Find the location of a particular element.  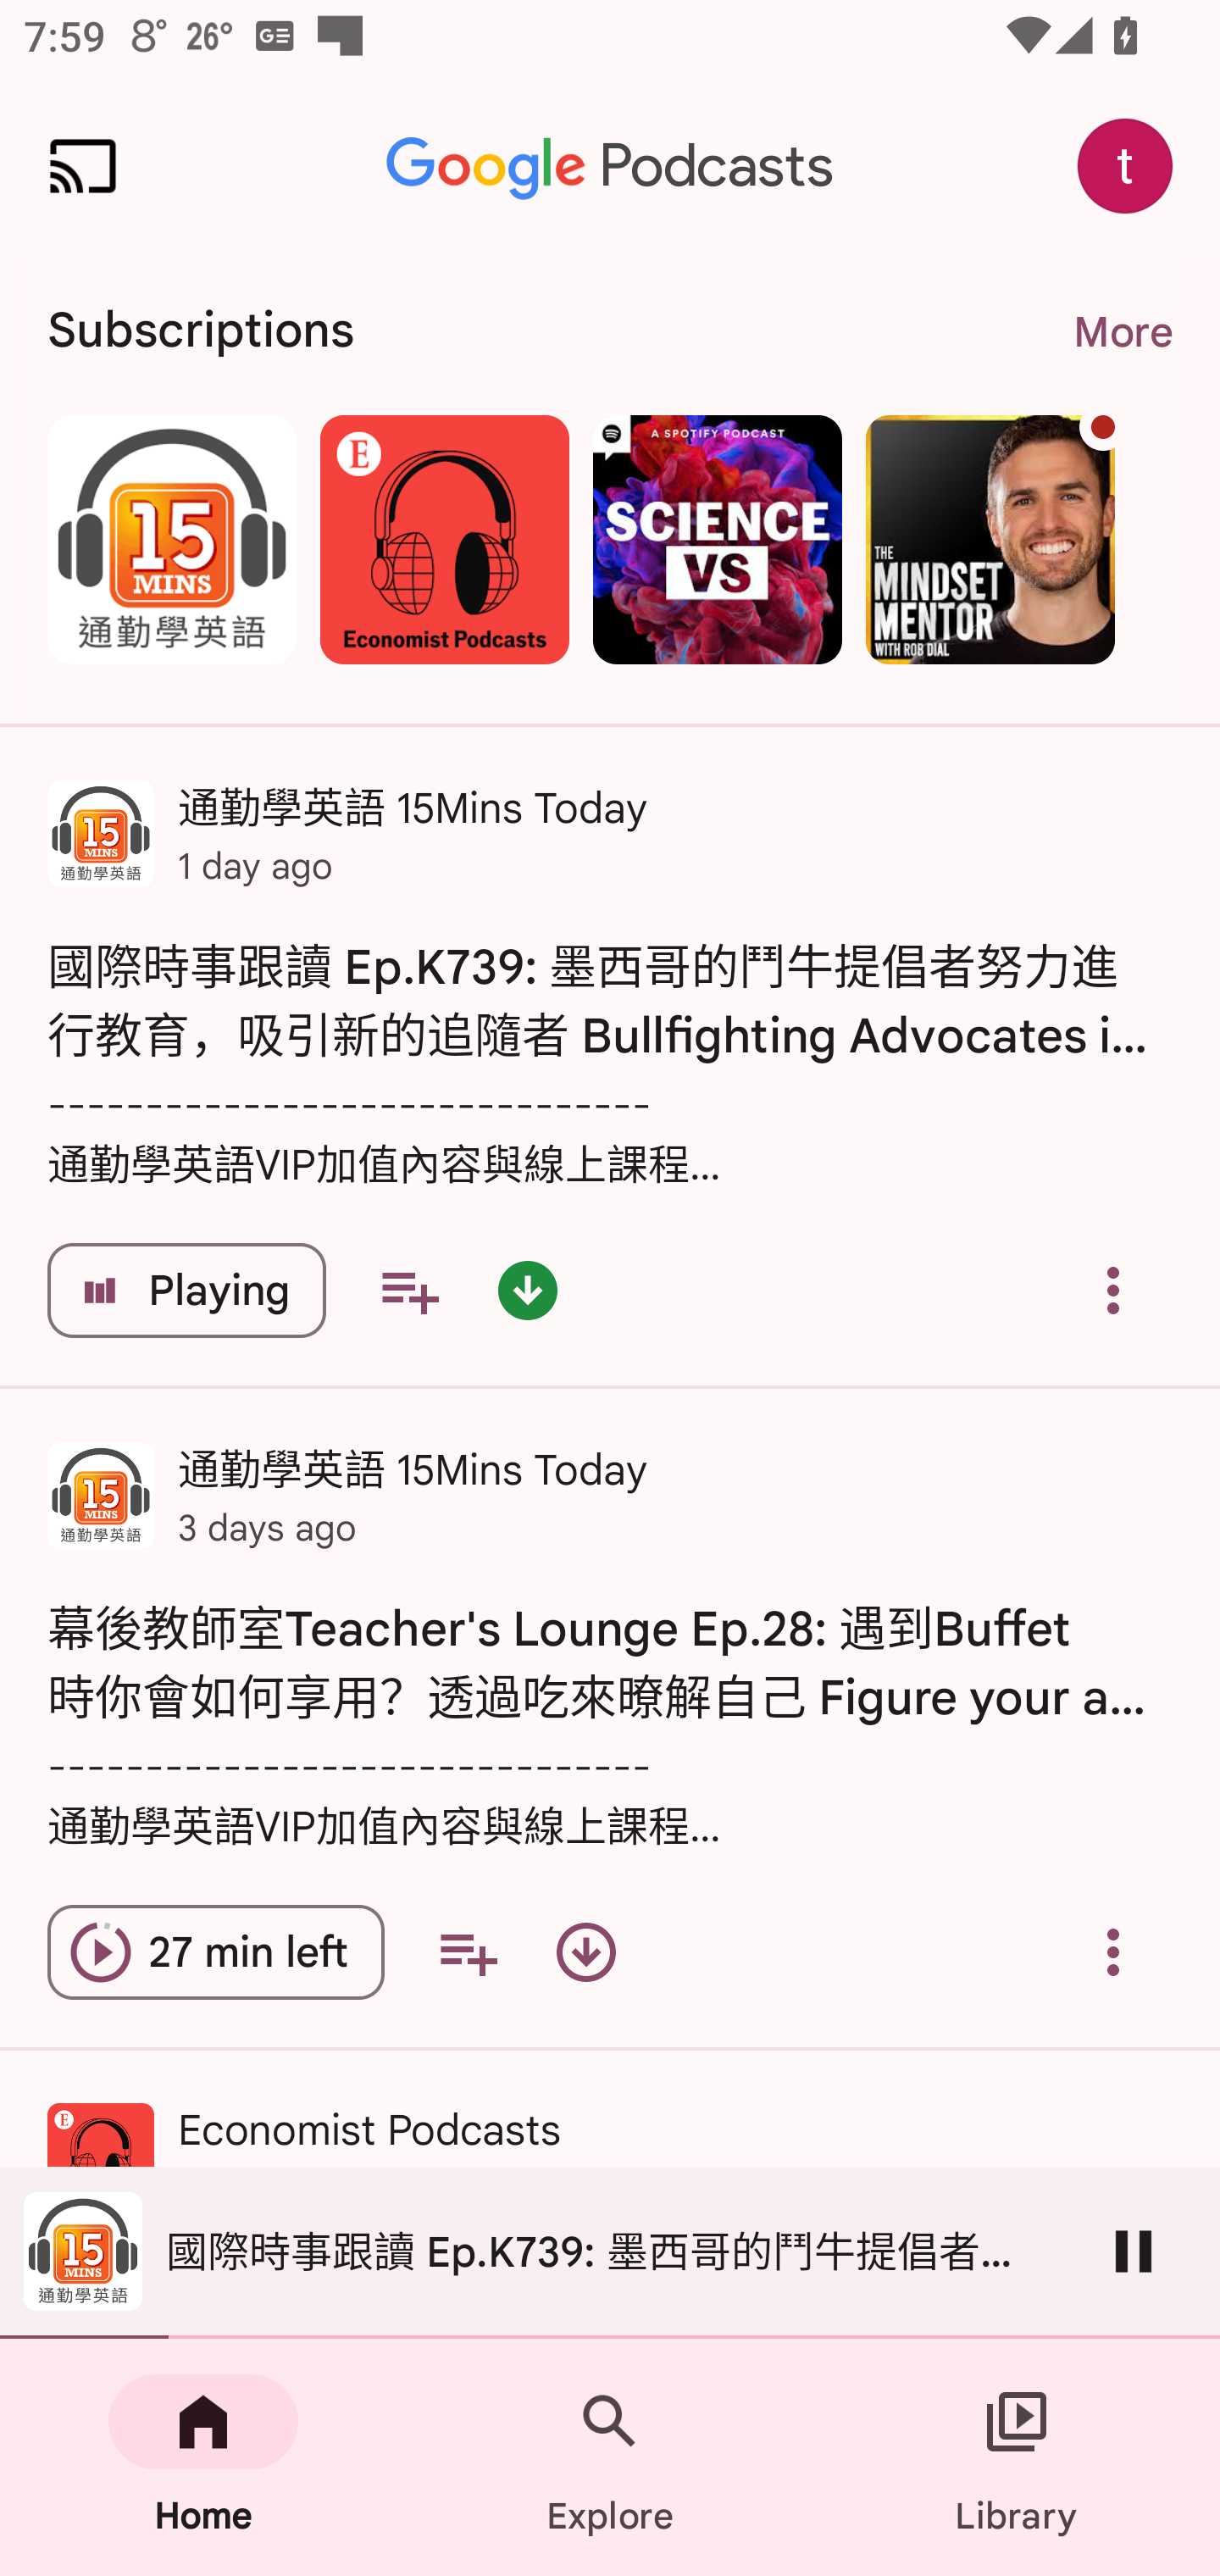

Add to your queue is located at coordinates (468, 1952).